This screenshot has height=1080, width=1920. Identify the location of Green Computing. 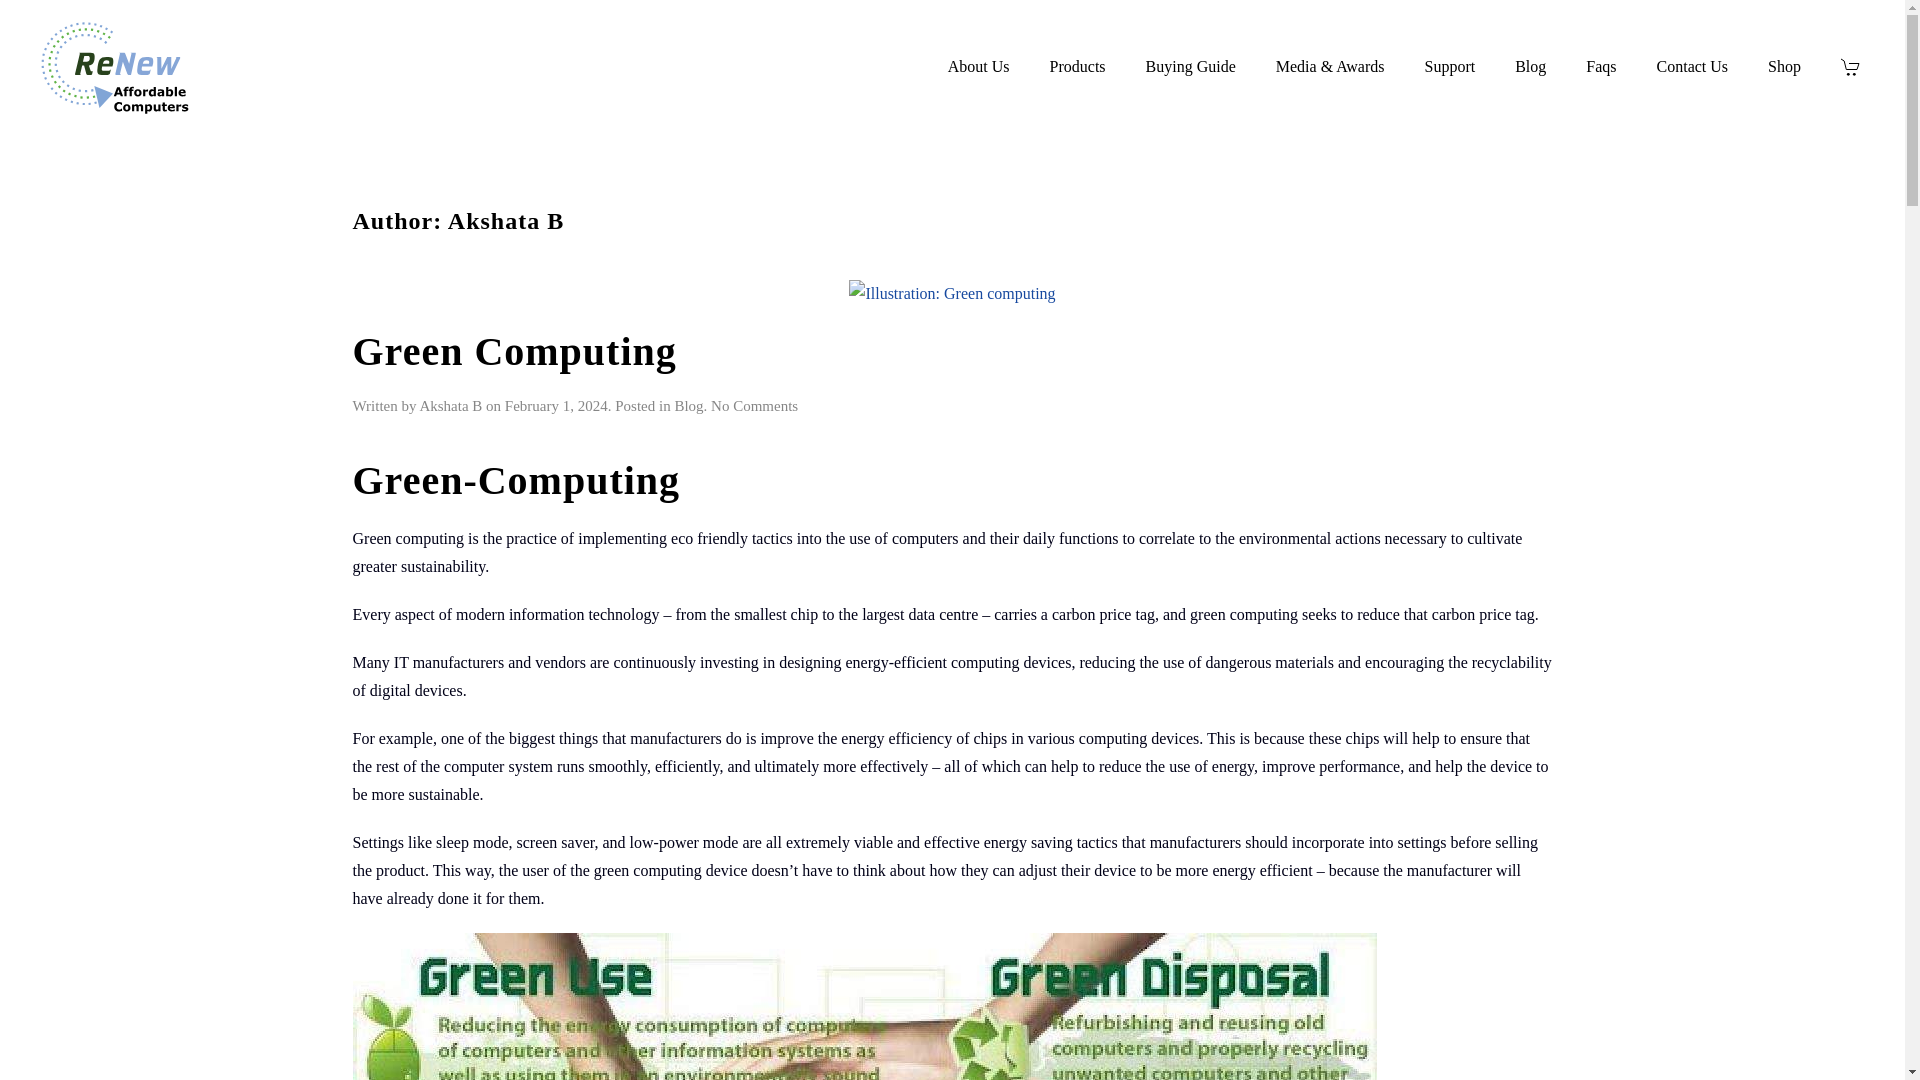
(513, 351).